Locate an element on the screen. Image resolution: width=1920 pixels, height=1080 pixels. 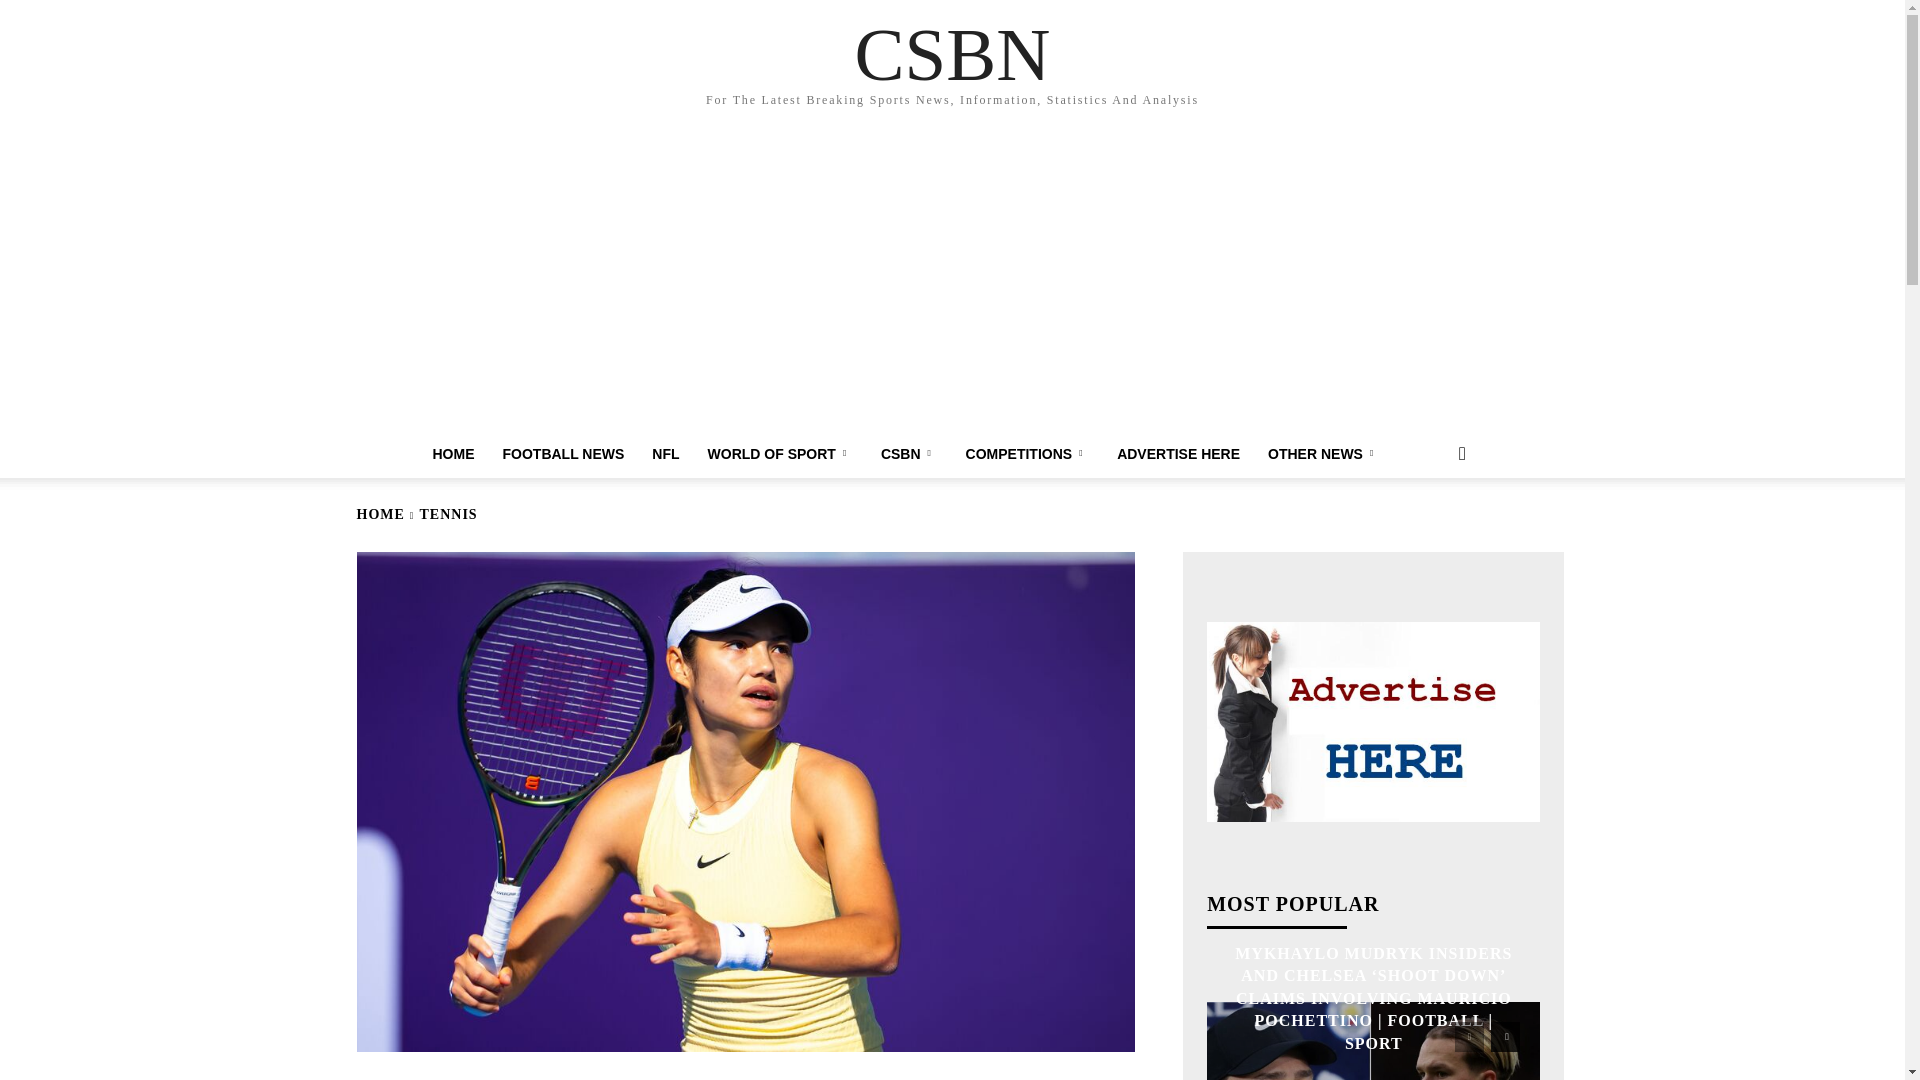
COMPETITIONS is located at coordinates (1028, 454).